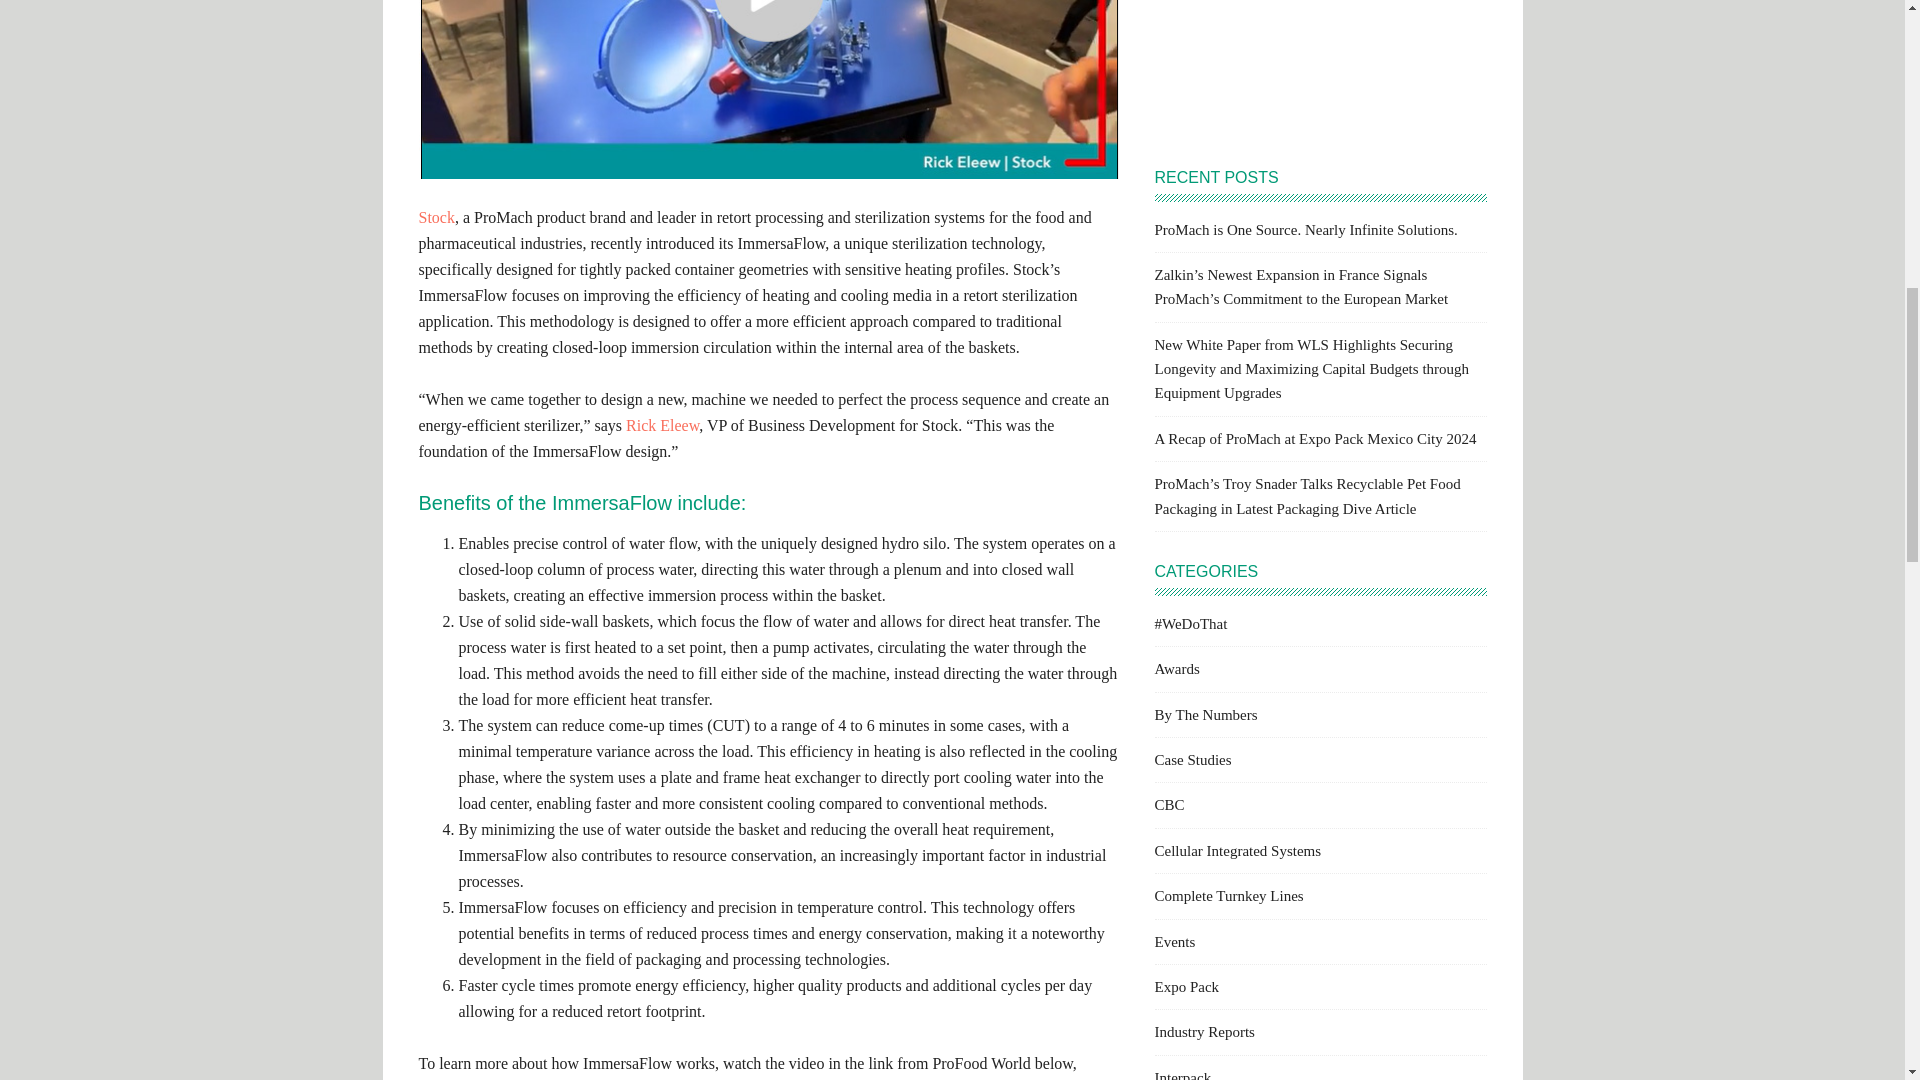 Image resolution: width=1920 pixels, height=1080 pixels. I want to click on By The Numbers, so click(1205, 714).